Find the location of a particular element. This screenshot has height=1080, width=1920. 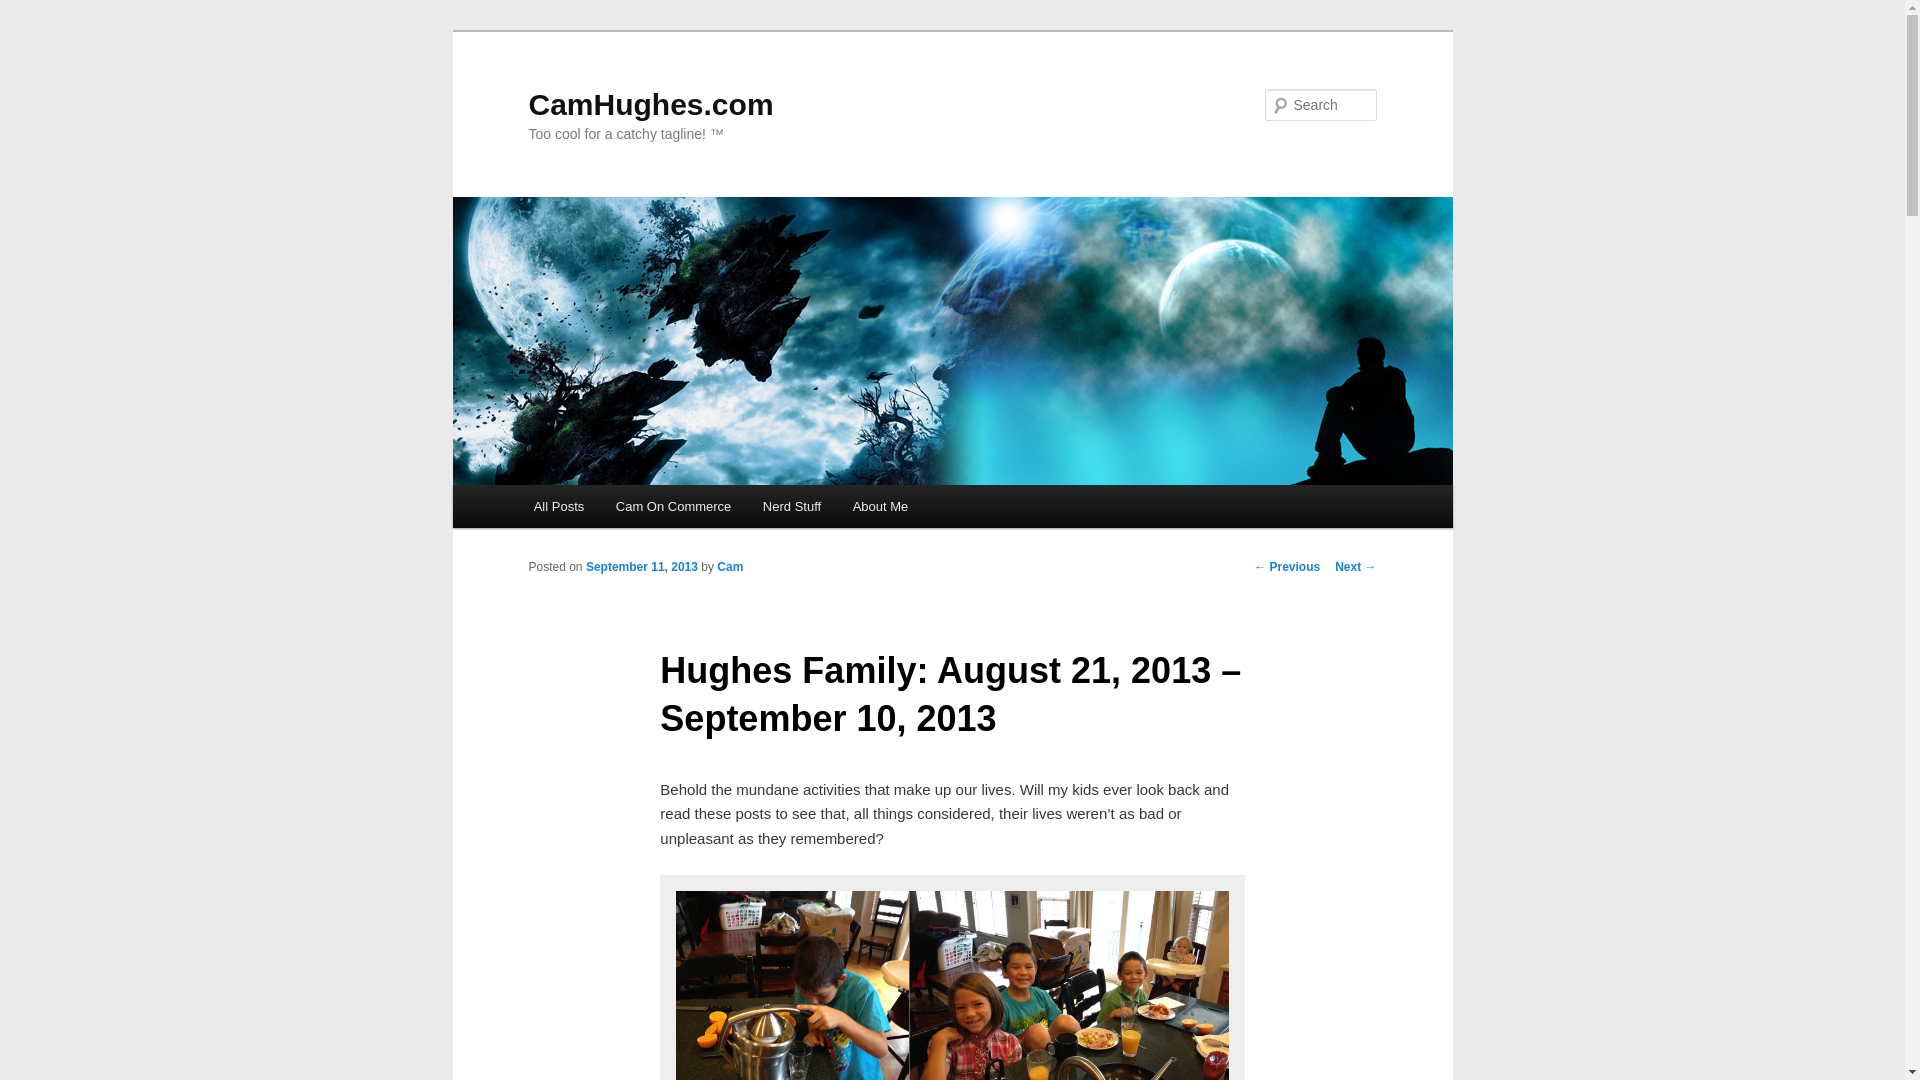

All Posts is located at coordinates (558, 506).